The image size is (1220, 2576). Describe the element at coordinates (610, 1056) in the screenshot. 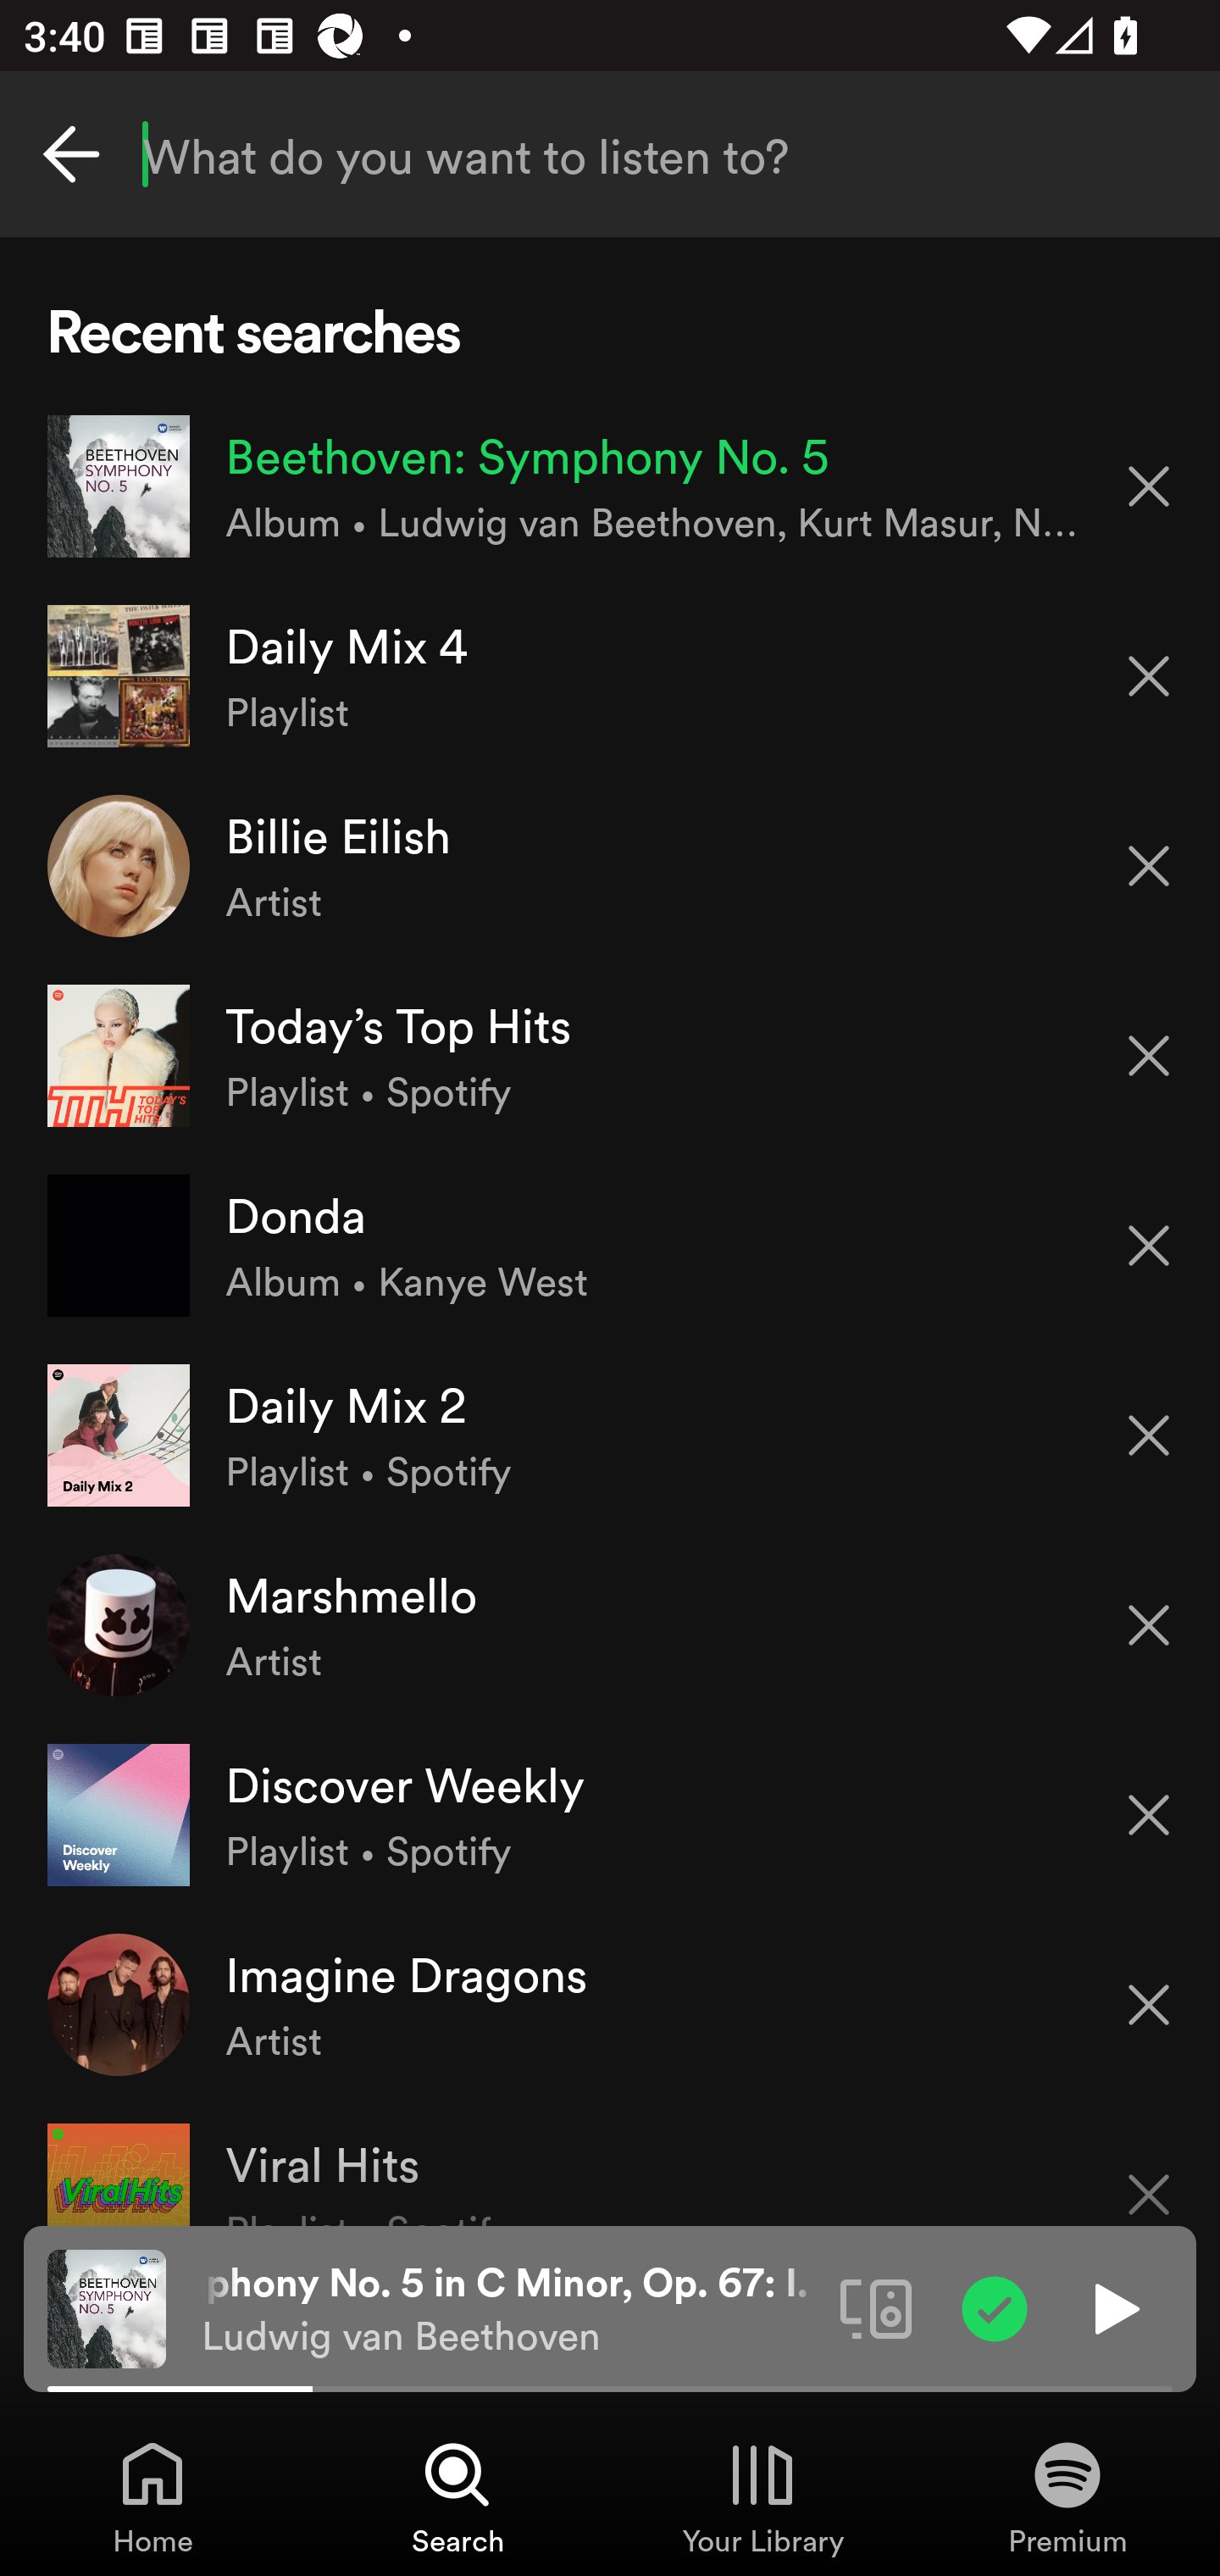

I see `Today’s Top Hits Playlist • Spotify Remove` at that location.